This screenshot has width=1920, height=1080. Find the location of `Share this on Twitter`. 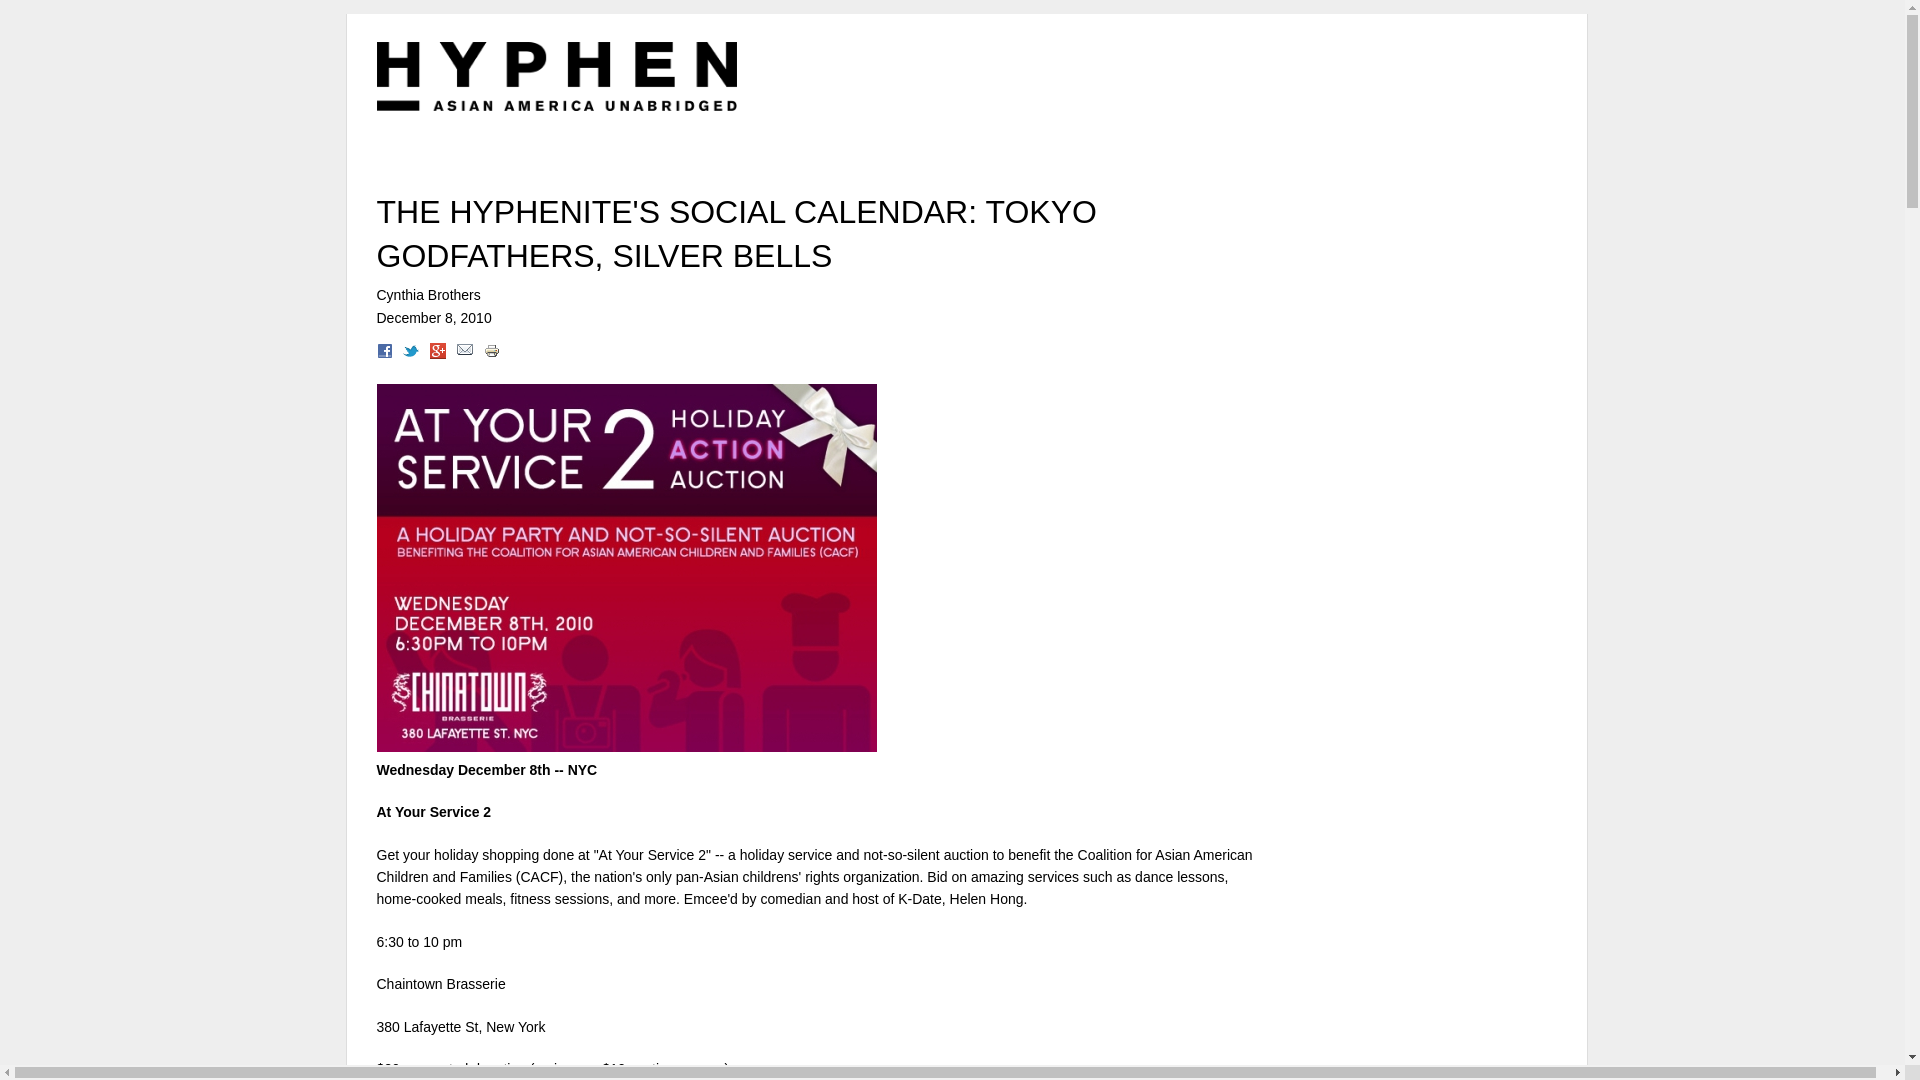

Share this on Twitter is located at coordinates (410, 353).